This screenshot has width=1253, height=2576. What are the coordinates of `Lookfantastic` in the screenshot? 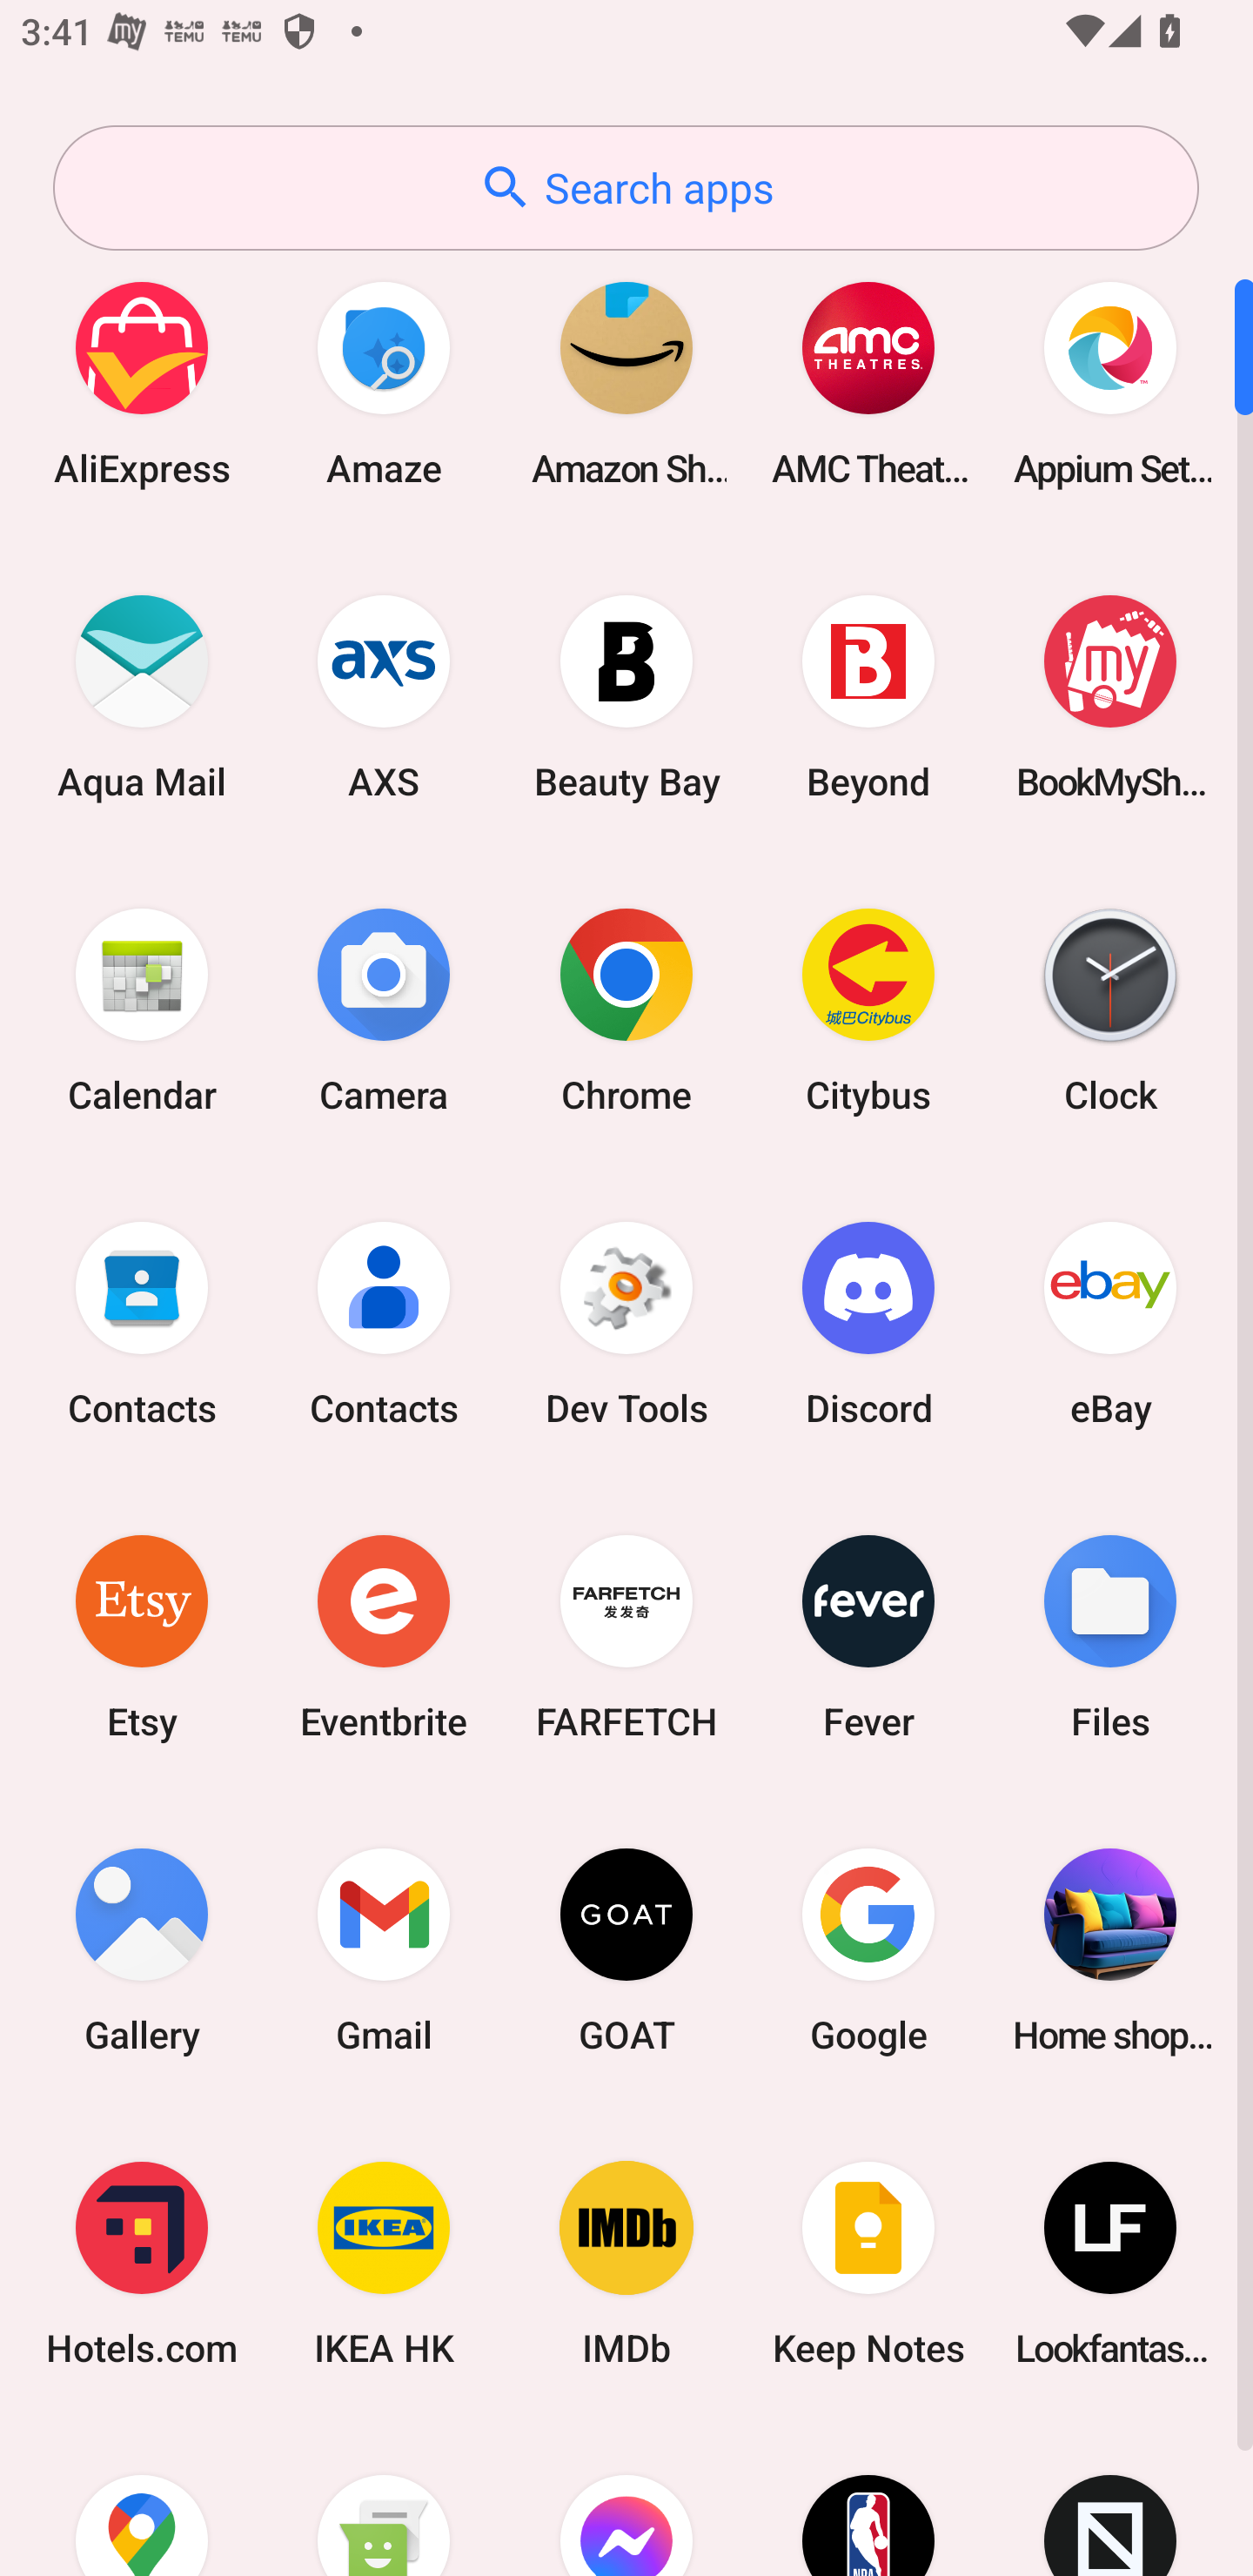 It's located at (1110, 2264).